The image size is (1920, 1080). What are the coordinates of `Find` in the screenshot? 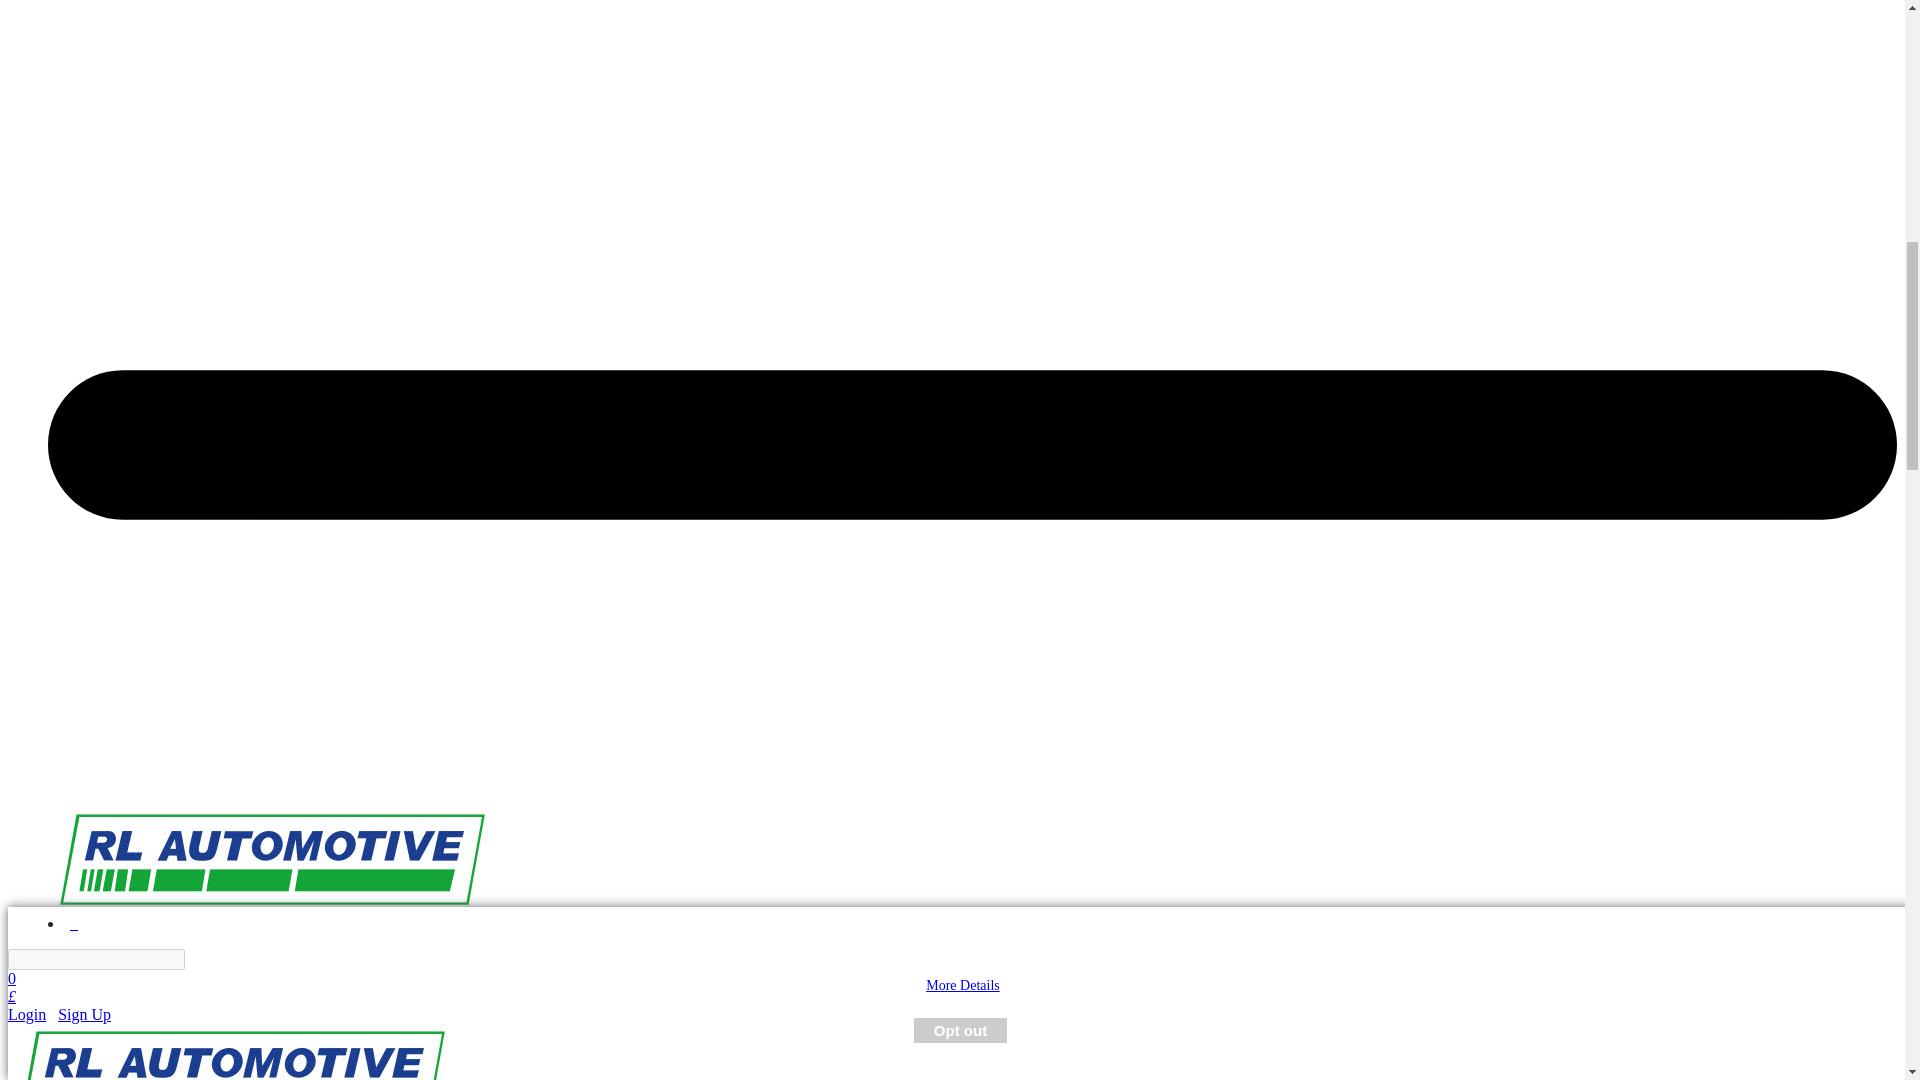 It's located at (196, 959).